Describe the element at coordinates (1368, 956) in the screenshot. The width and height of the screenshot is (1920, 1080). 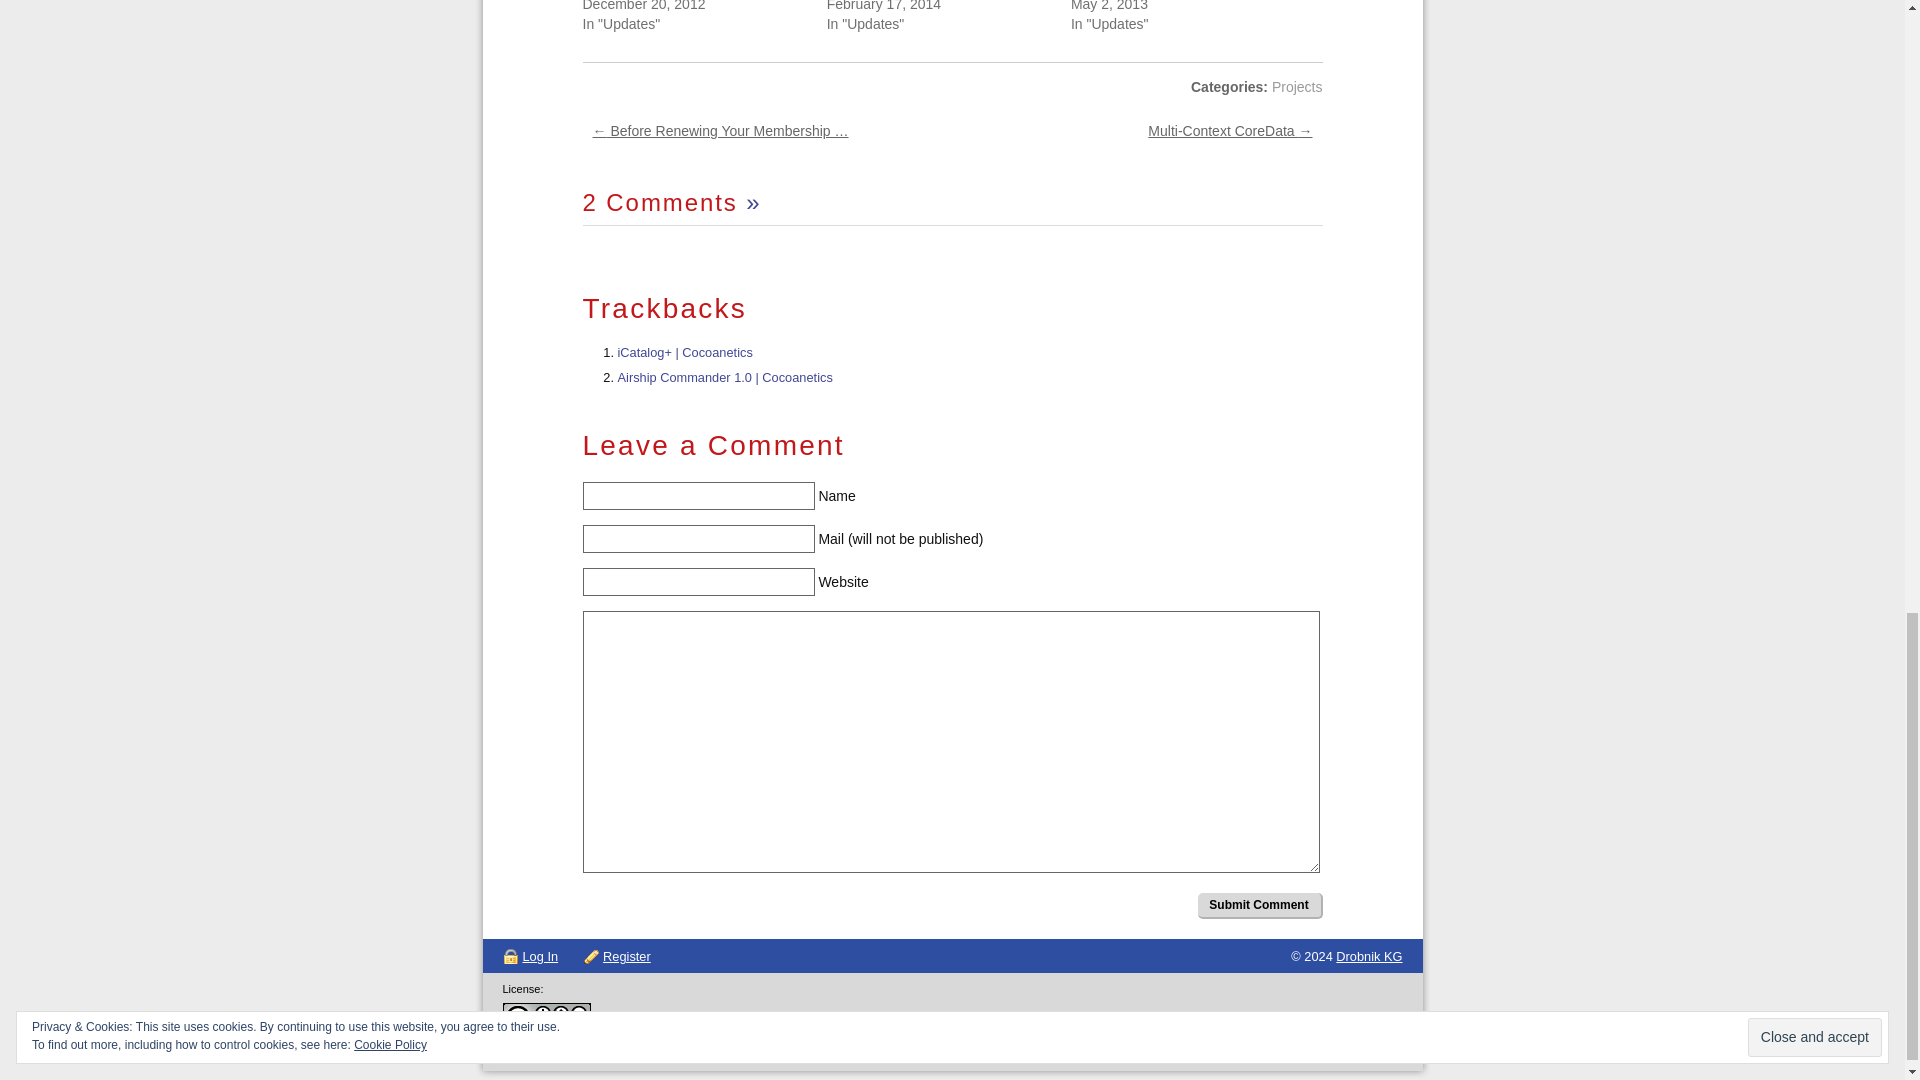
I see `Drobnik KG` at that location.